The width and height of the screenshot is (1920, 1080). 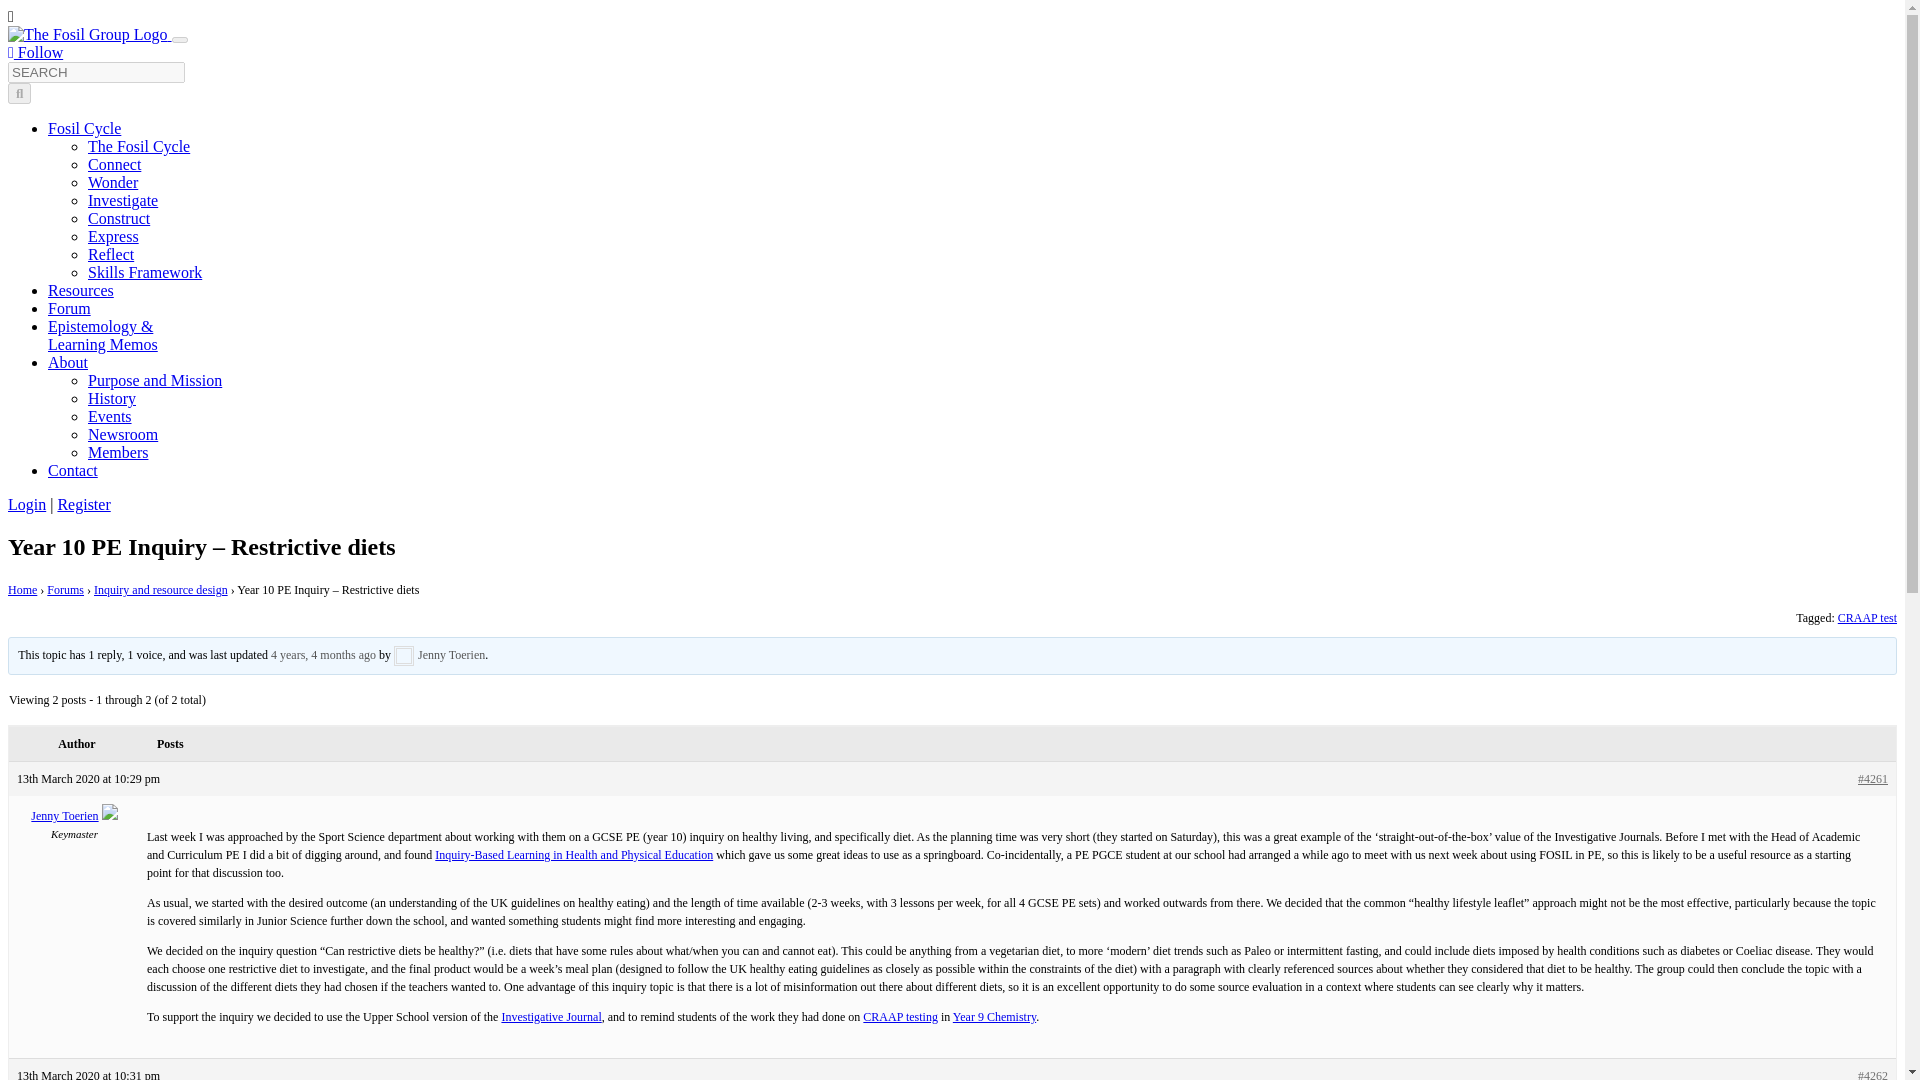 I want to click on Fosil Cycle, so click(x=84, y=128).